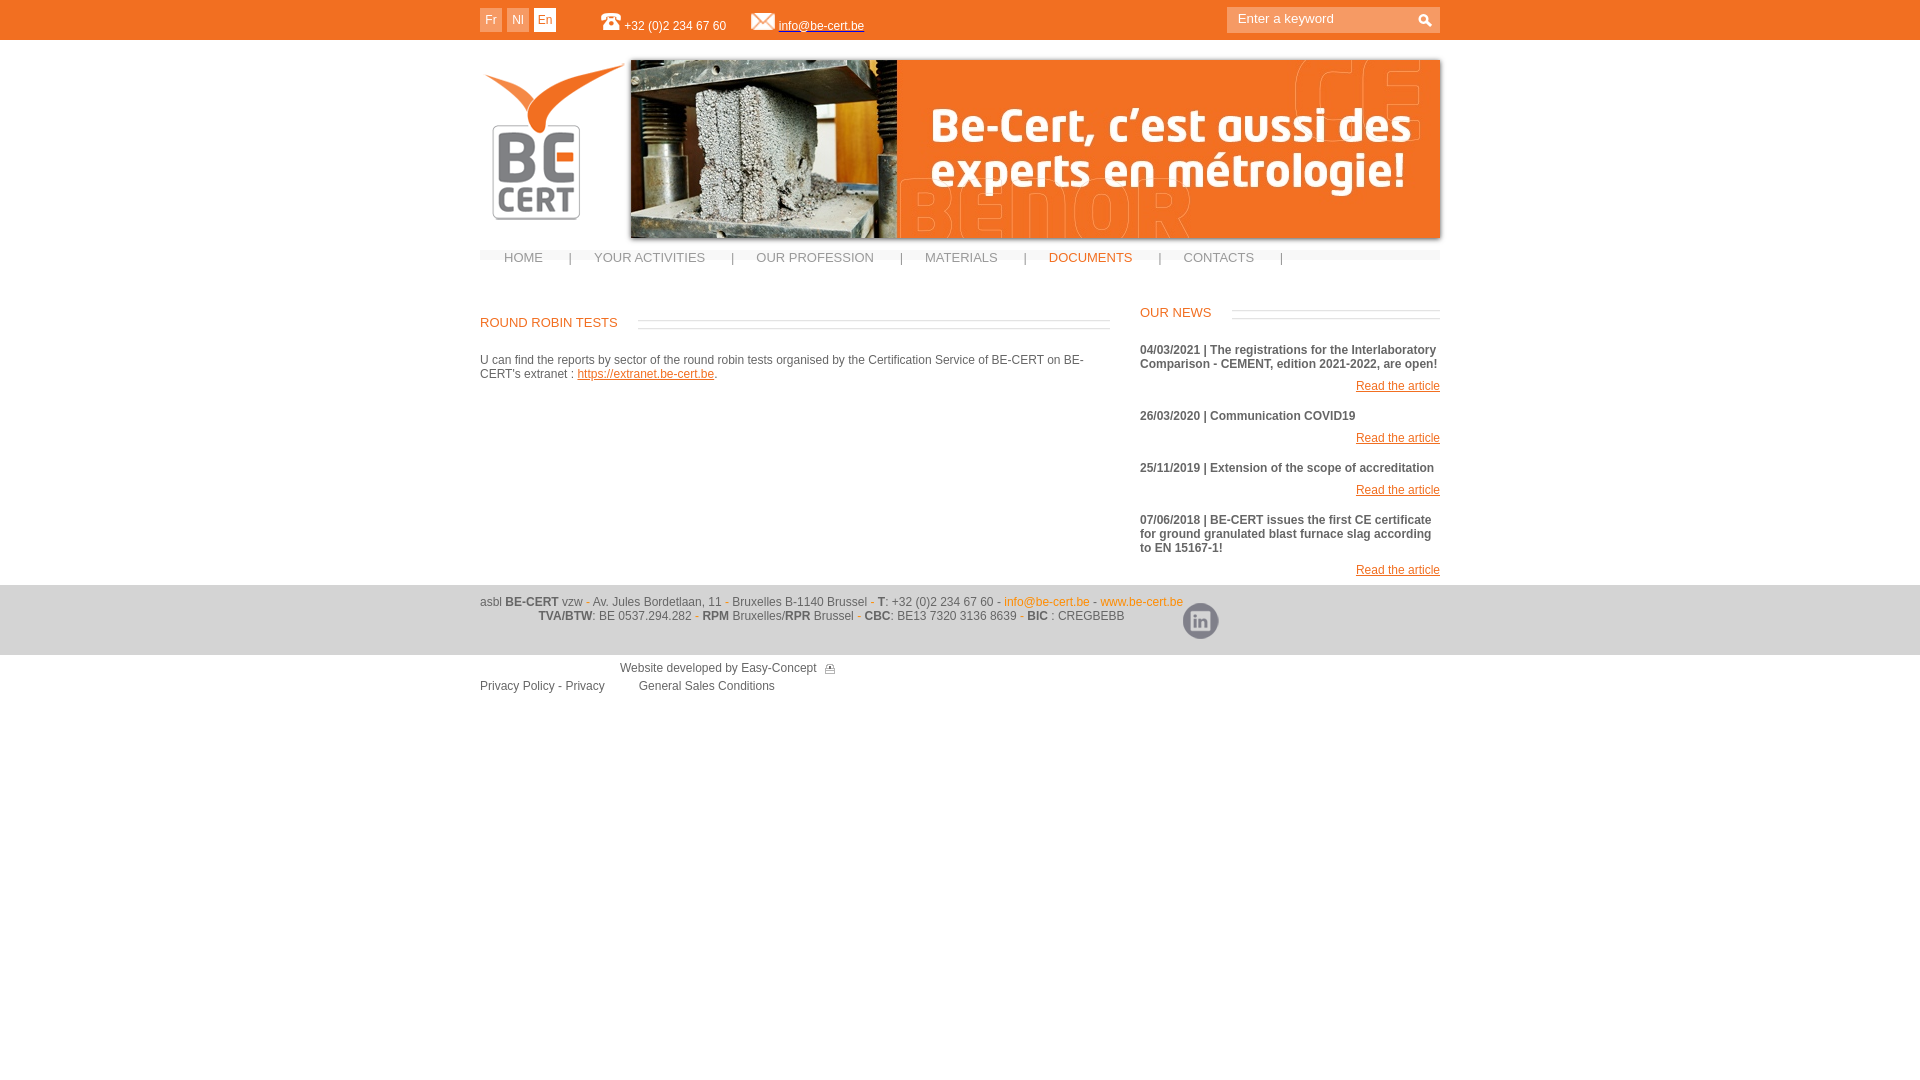 This screenshot has width=1920, height=1080. What do you see at coordinates (707, 686) in the screenshot?
I see `General Sales Conditions` at bounding box center [707, 686].